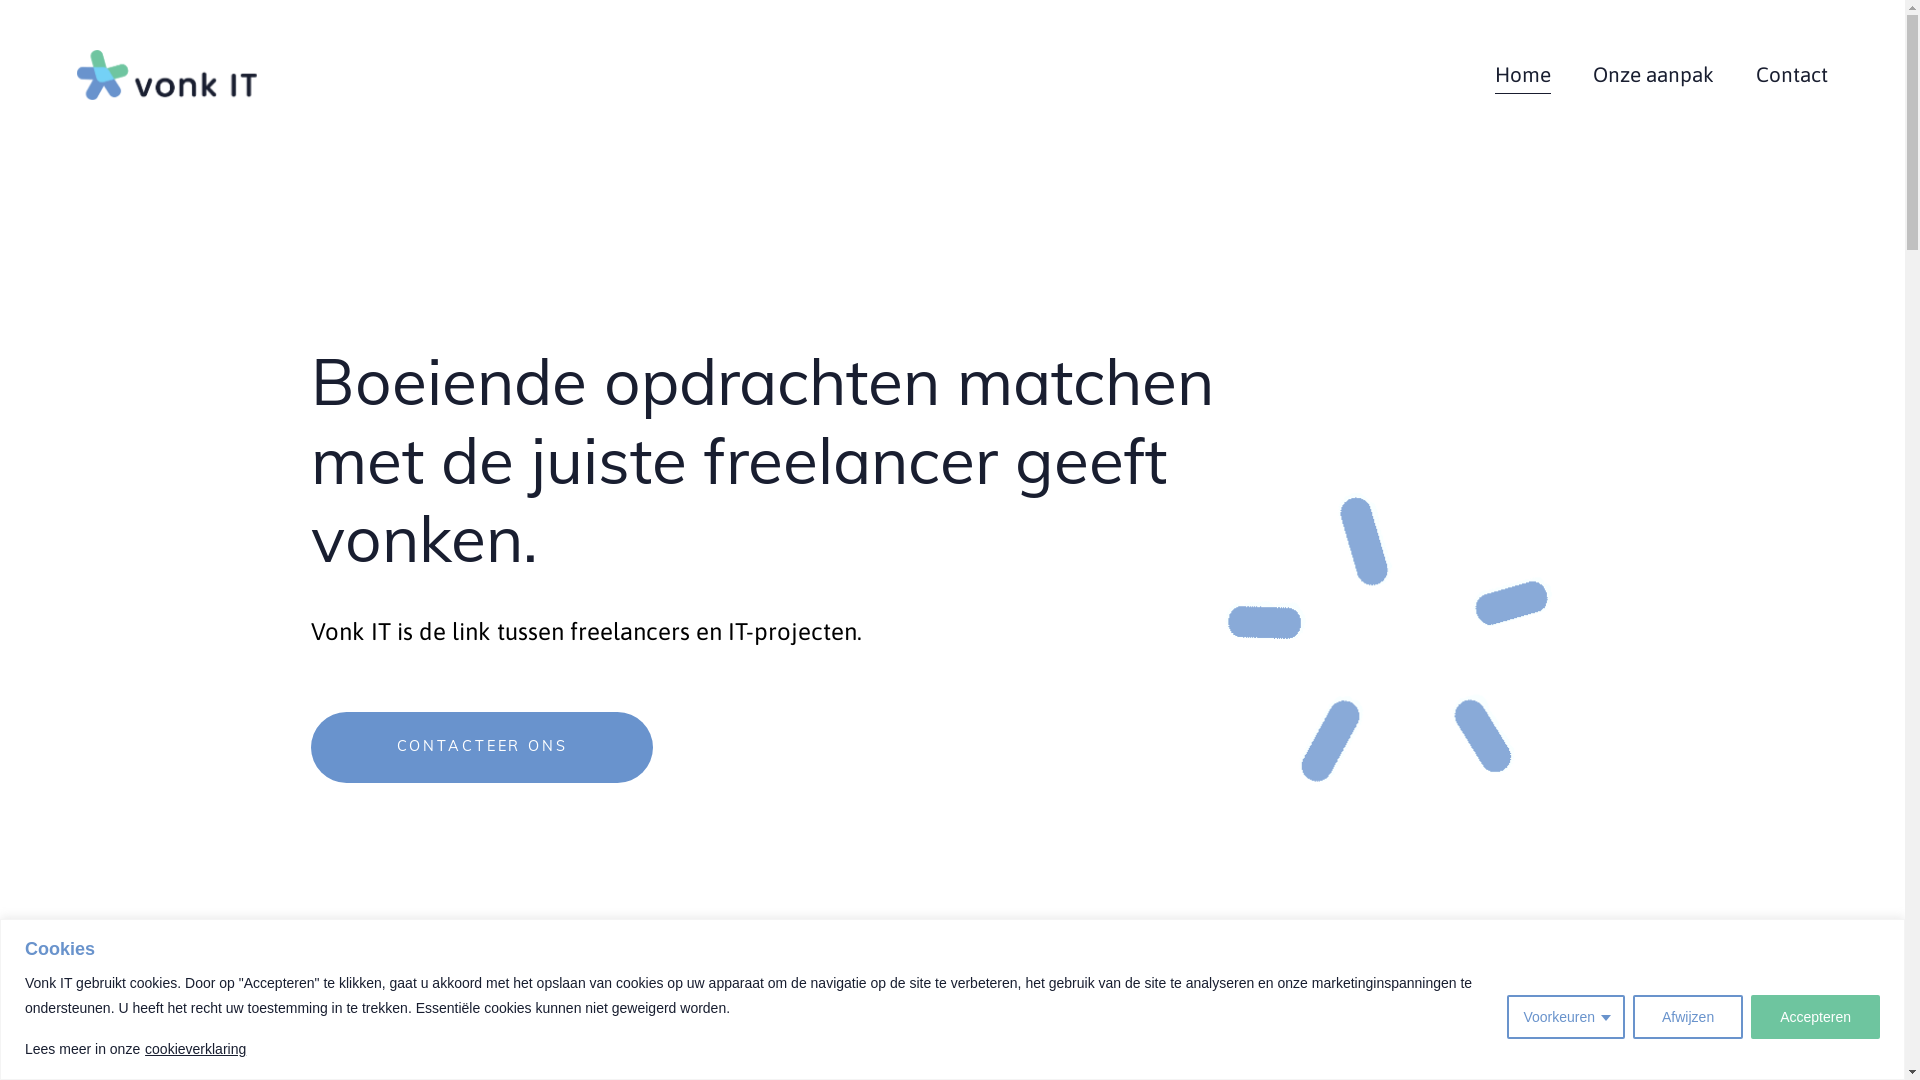 The image size is (1920, 1080). What do you see at coordinates (1688, 1017) in the screenshot?
I see `Afwijzen` at bounding box center [1688, 1017].